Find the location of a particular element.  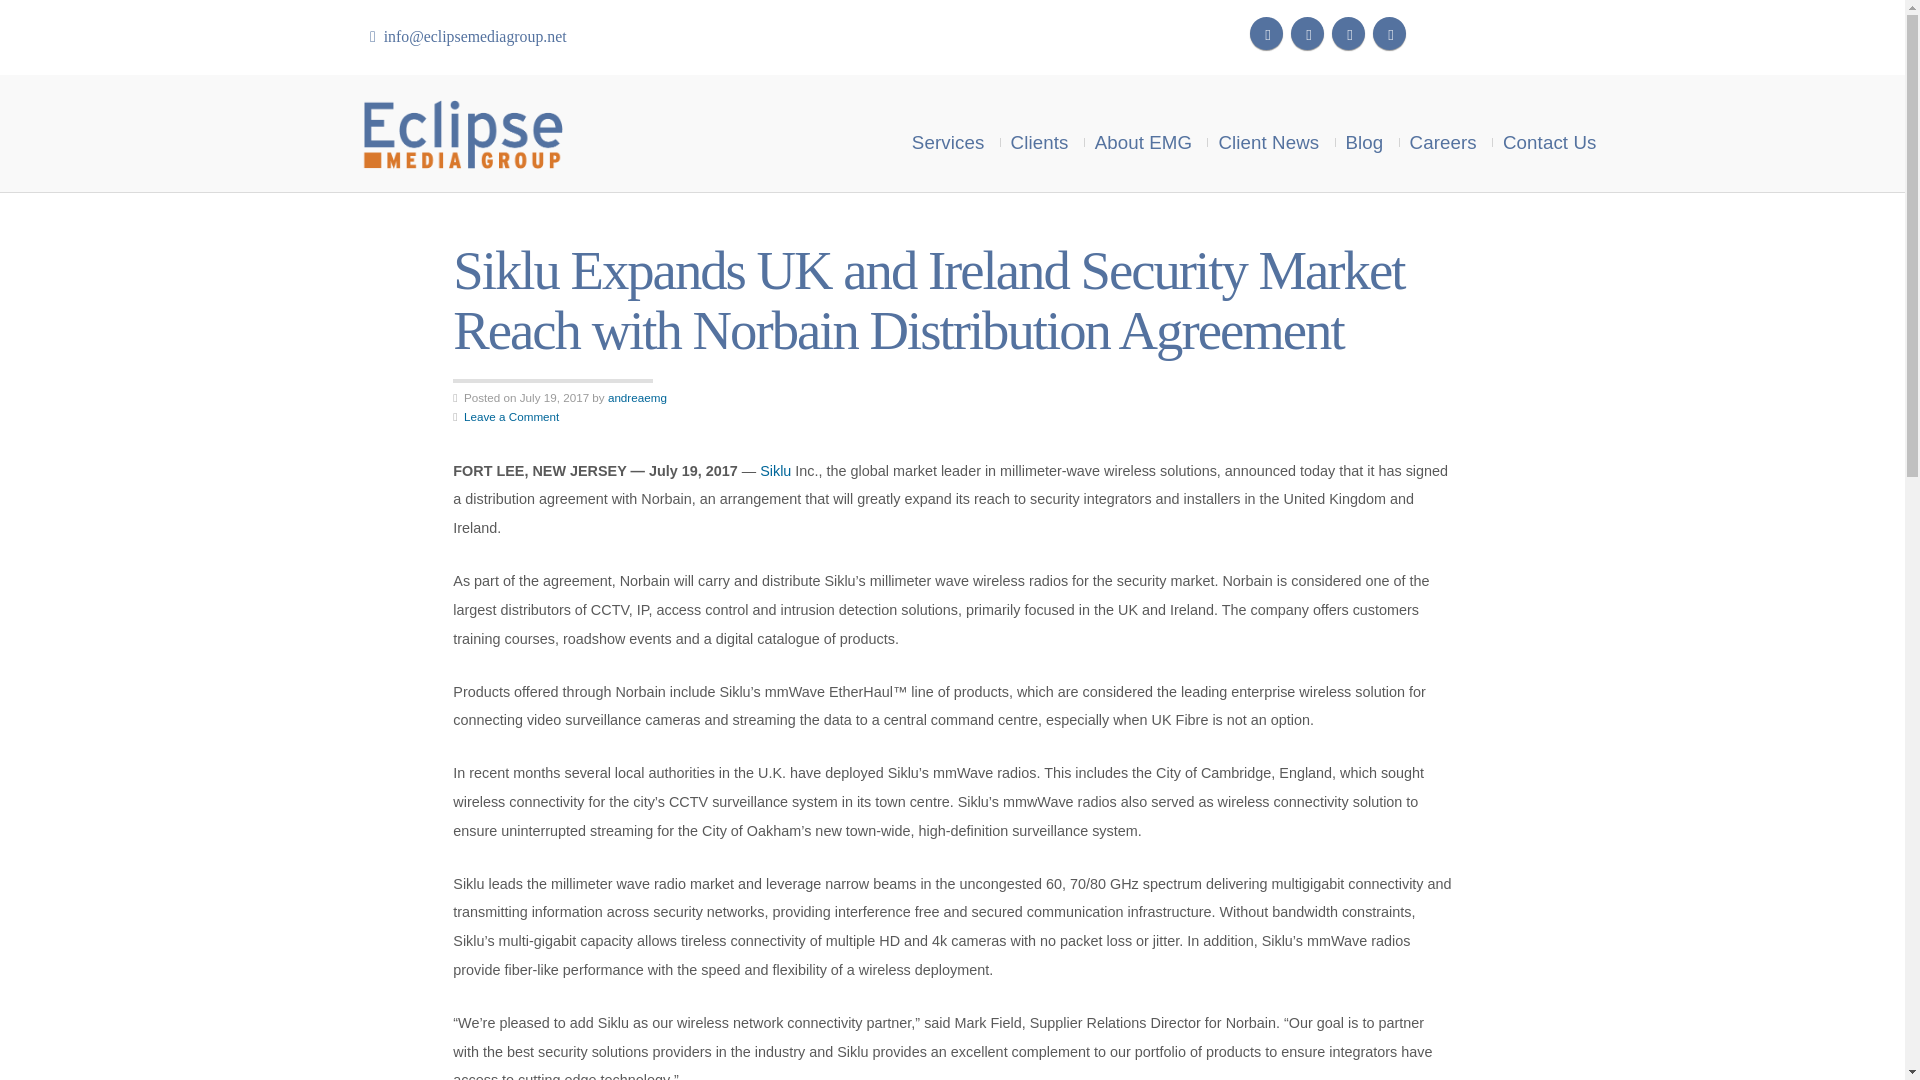

Clients is located at coordinates (1040, 128).